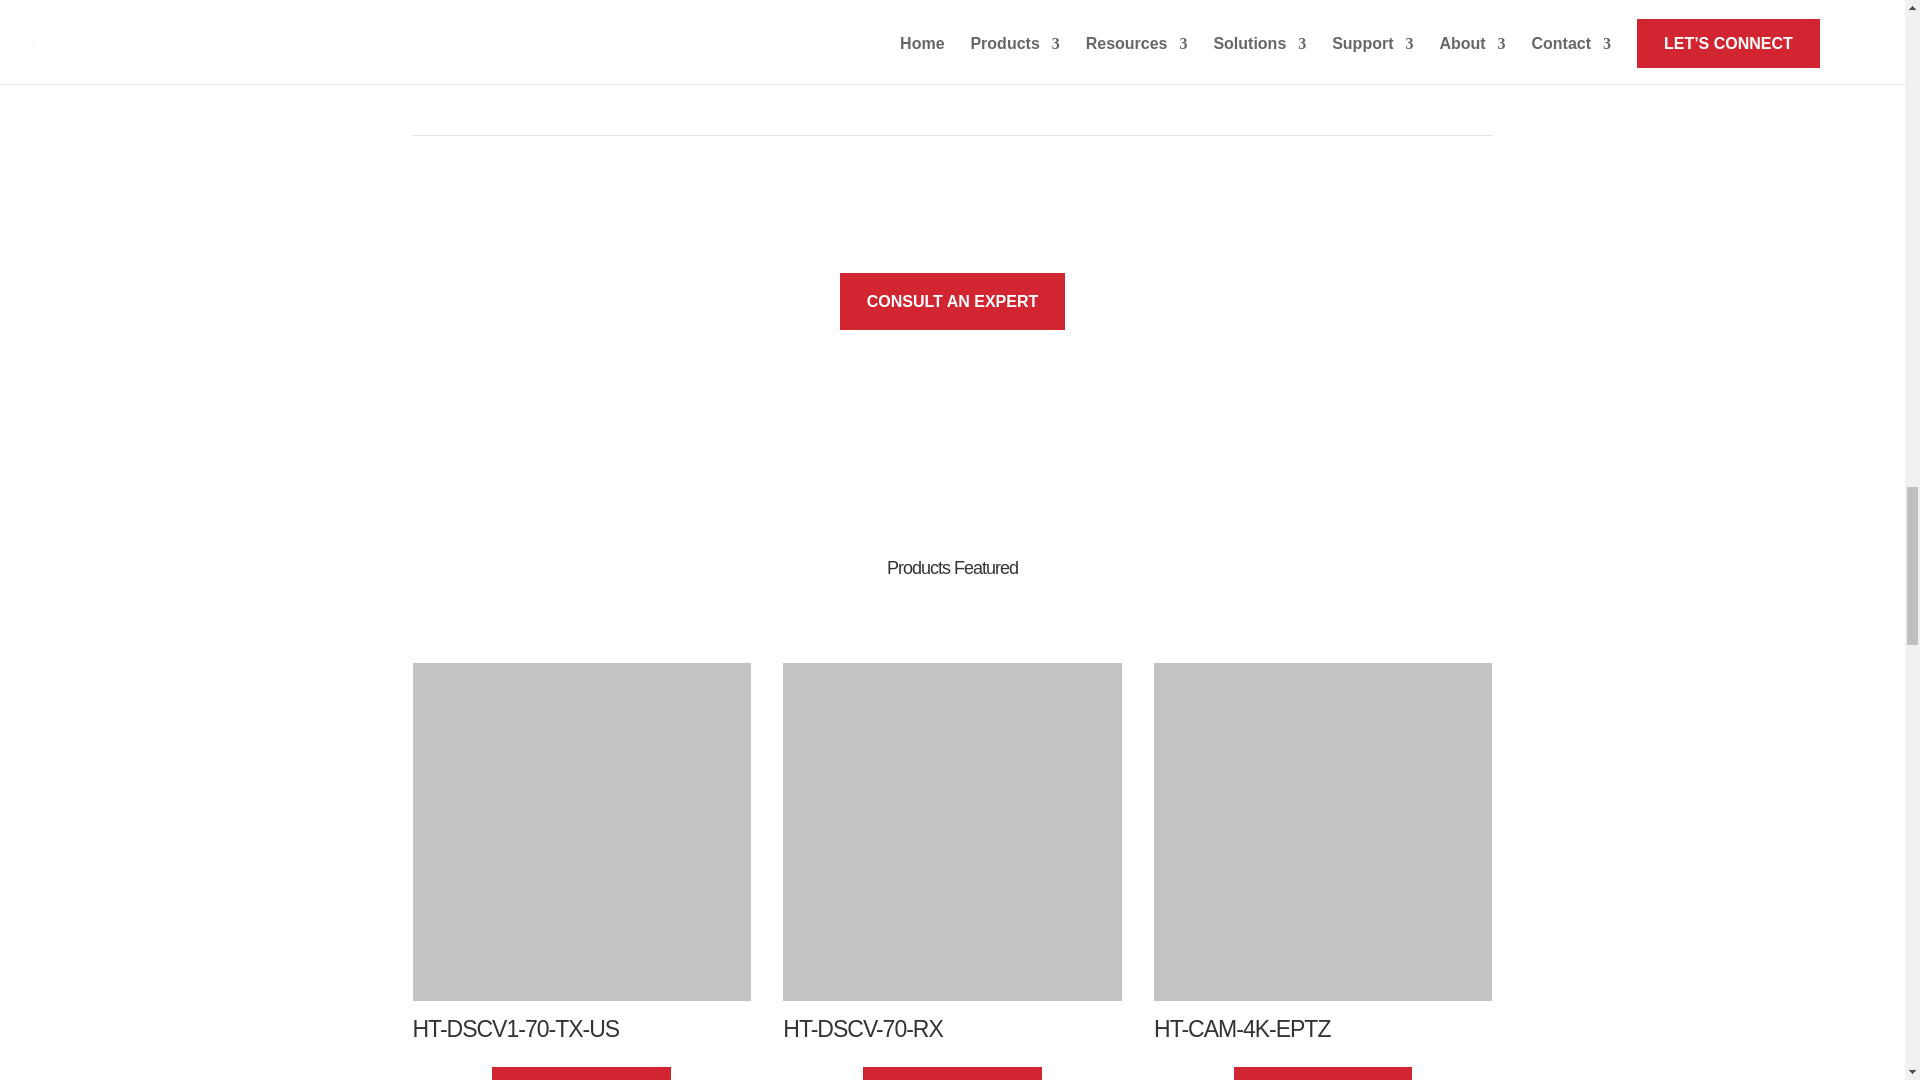 The height and width of the screenshot is (1080, 1920). What do you see at coordinates (1322, 832) in the screenshot?
I see `HT-CAM-4K-EPTZ-front` at bounding box center [1322, 832].